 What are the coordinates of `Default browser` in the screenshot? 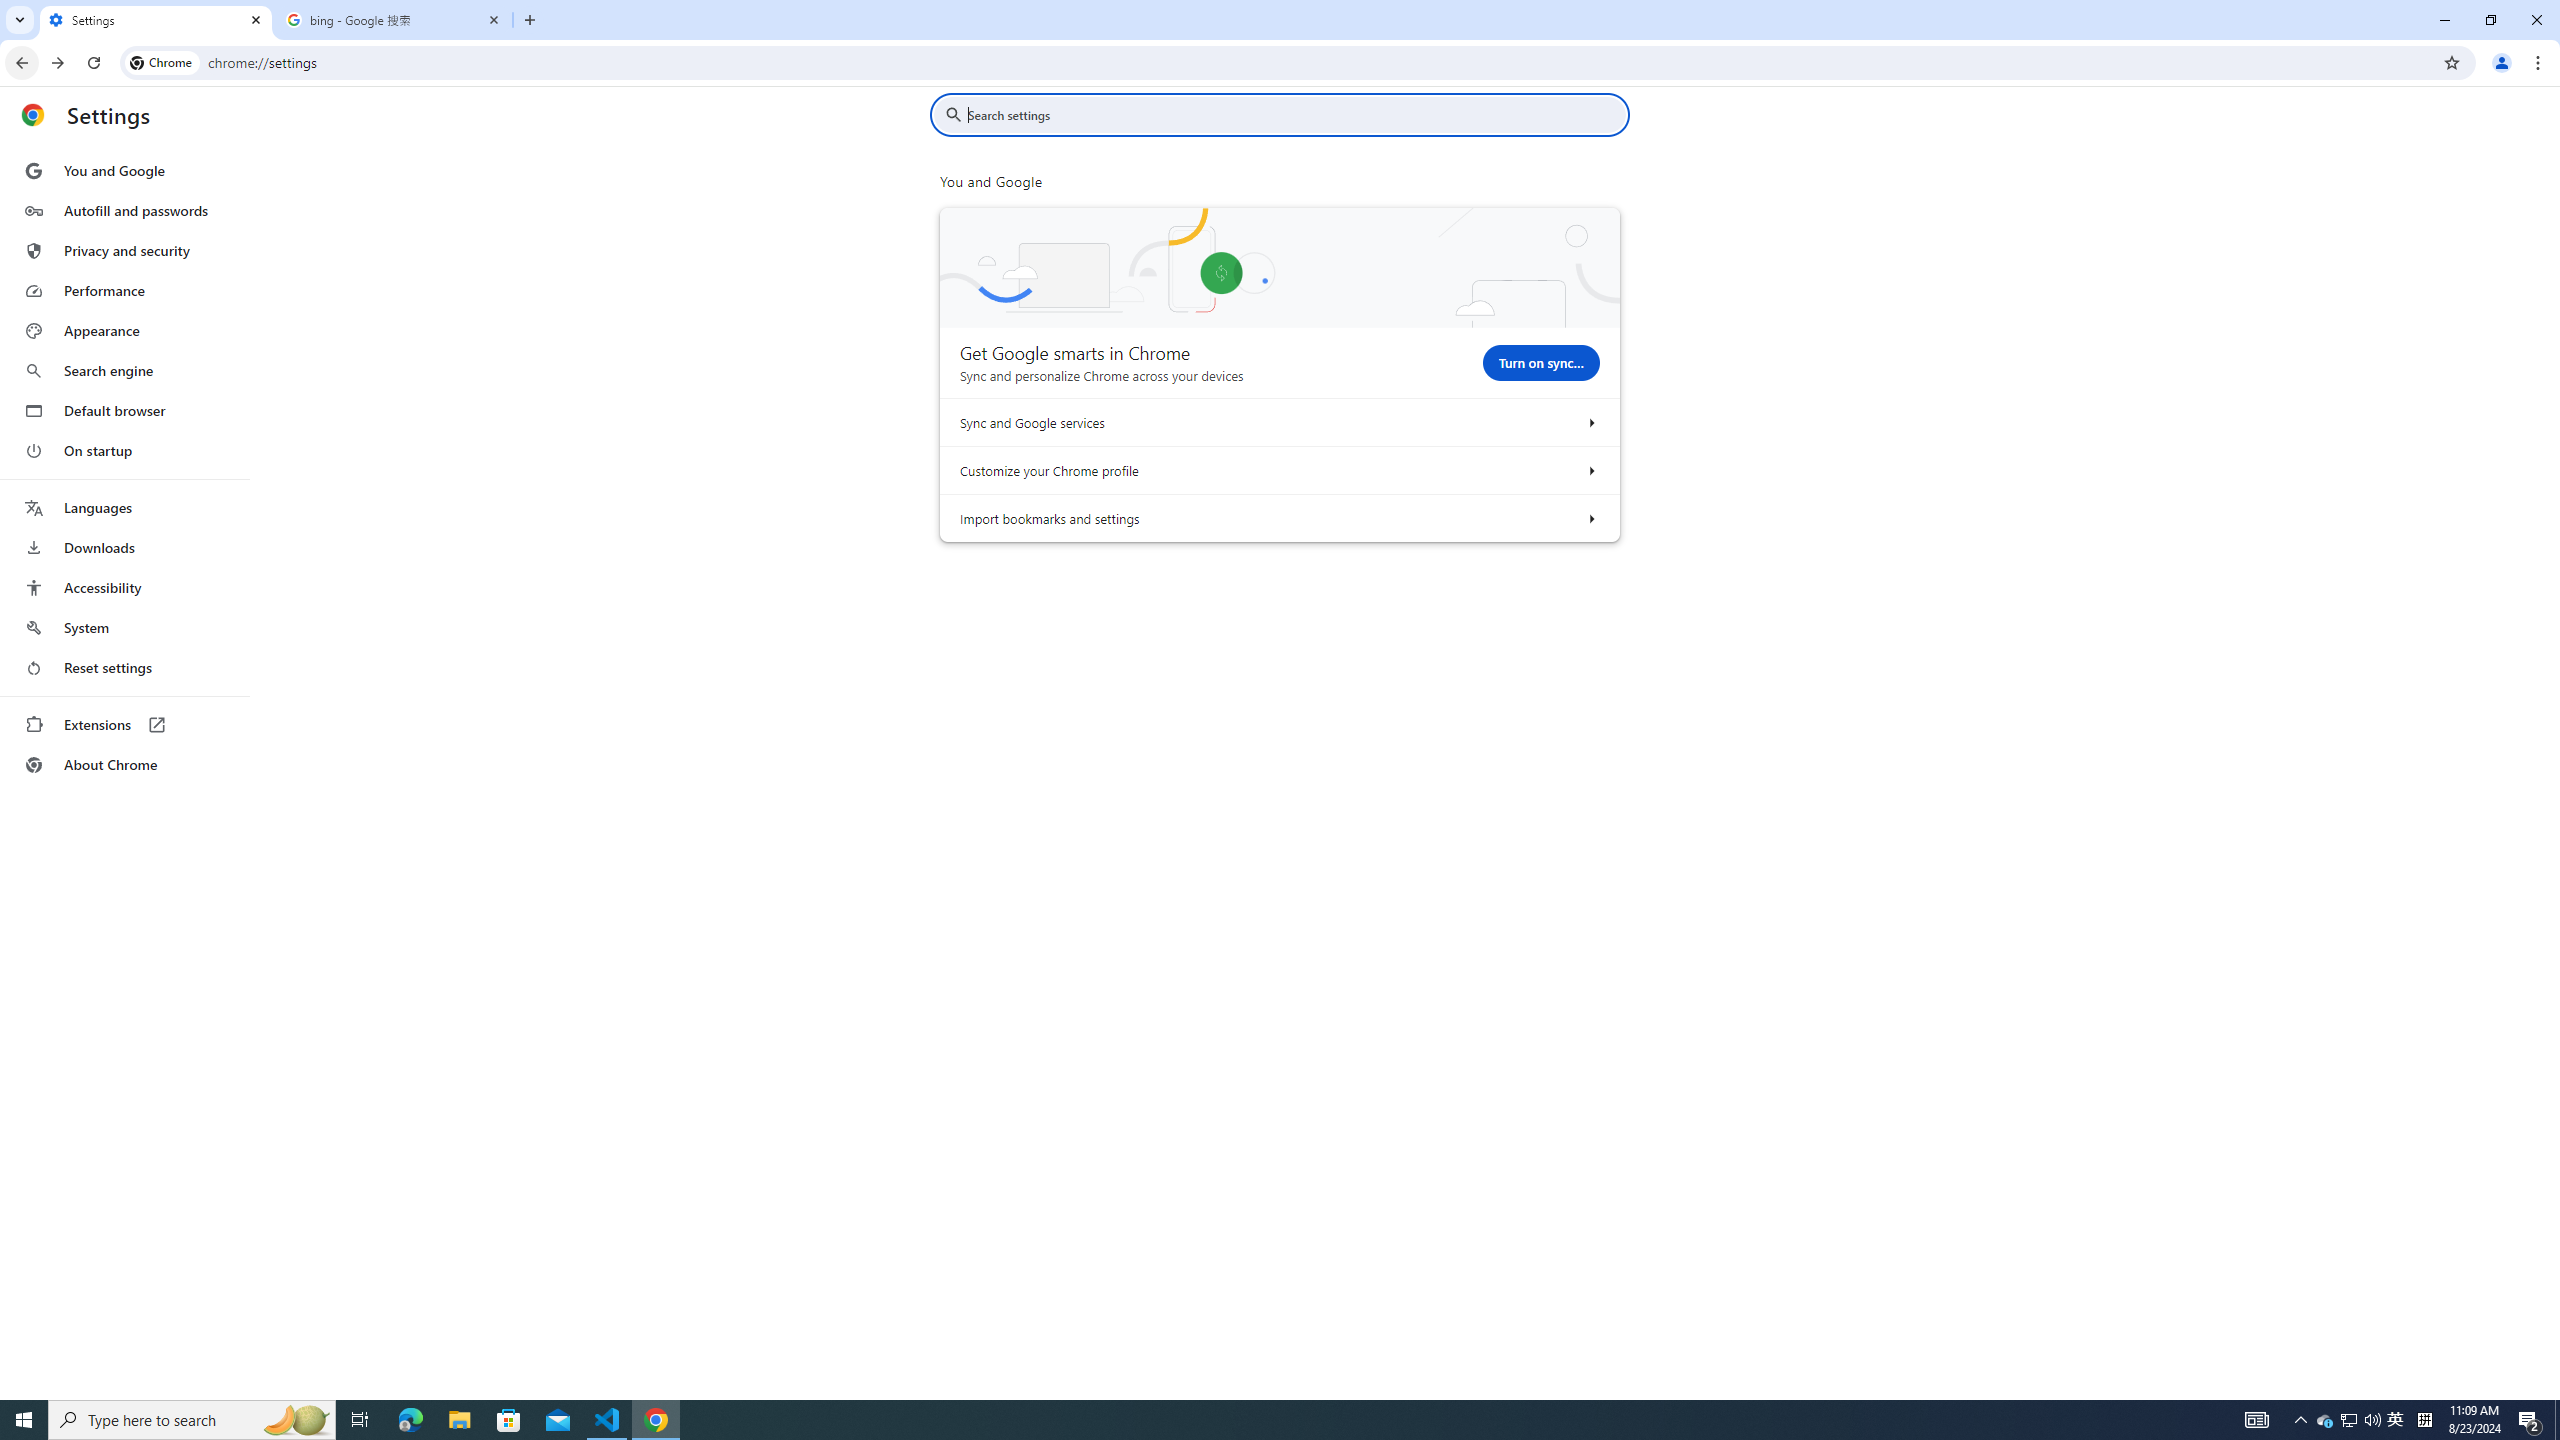 It's located at (124, 410).